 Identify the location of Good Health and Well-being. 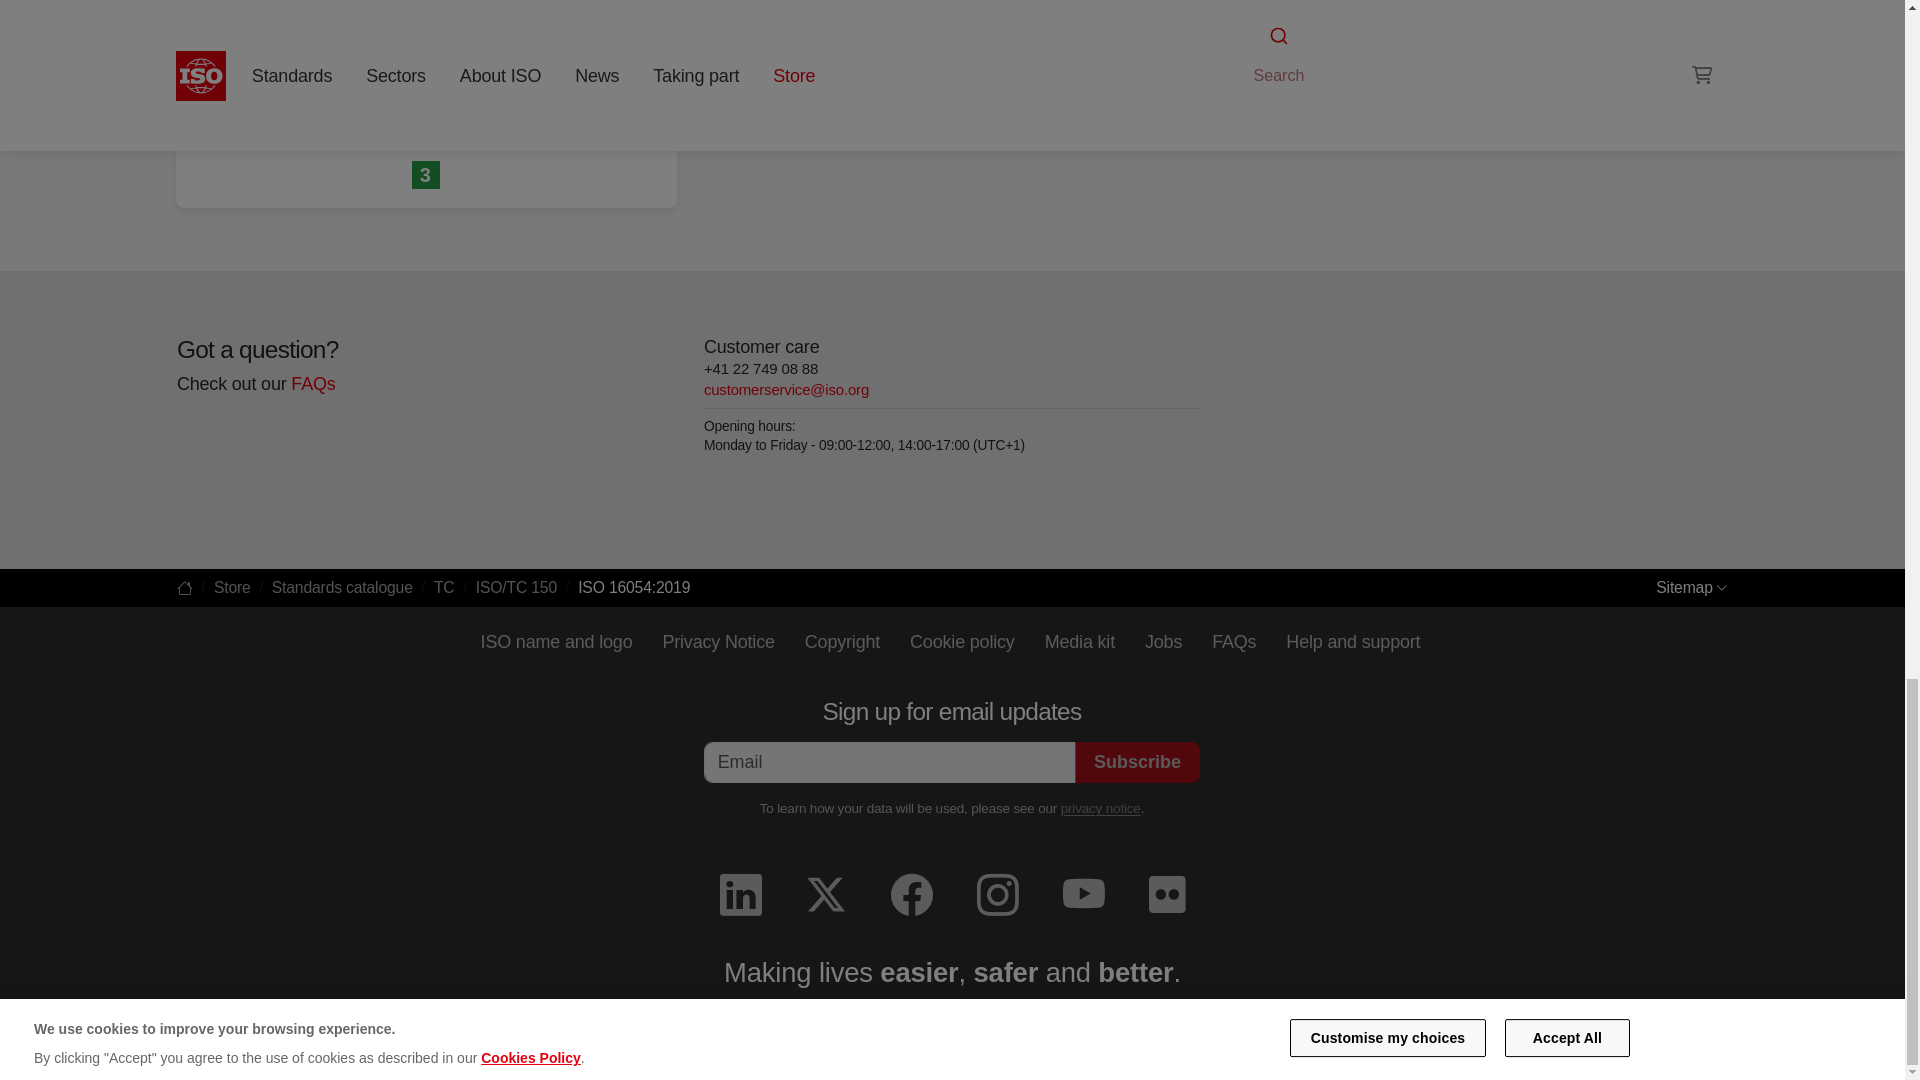
(426, 176).